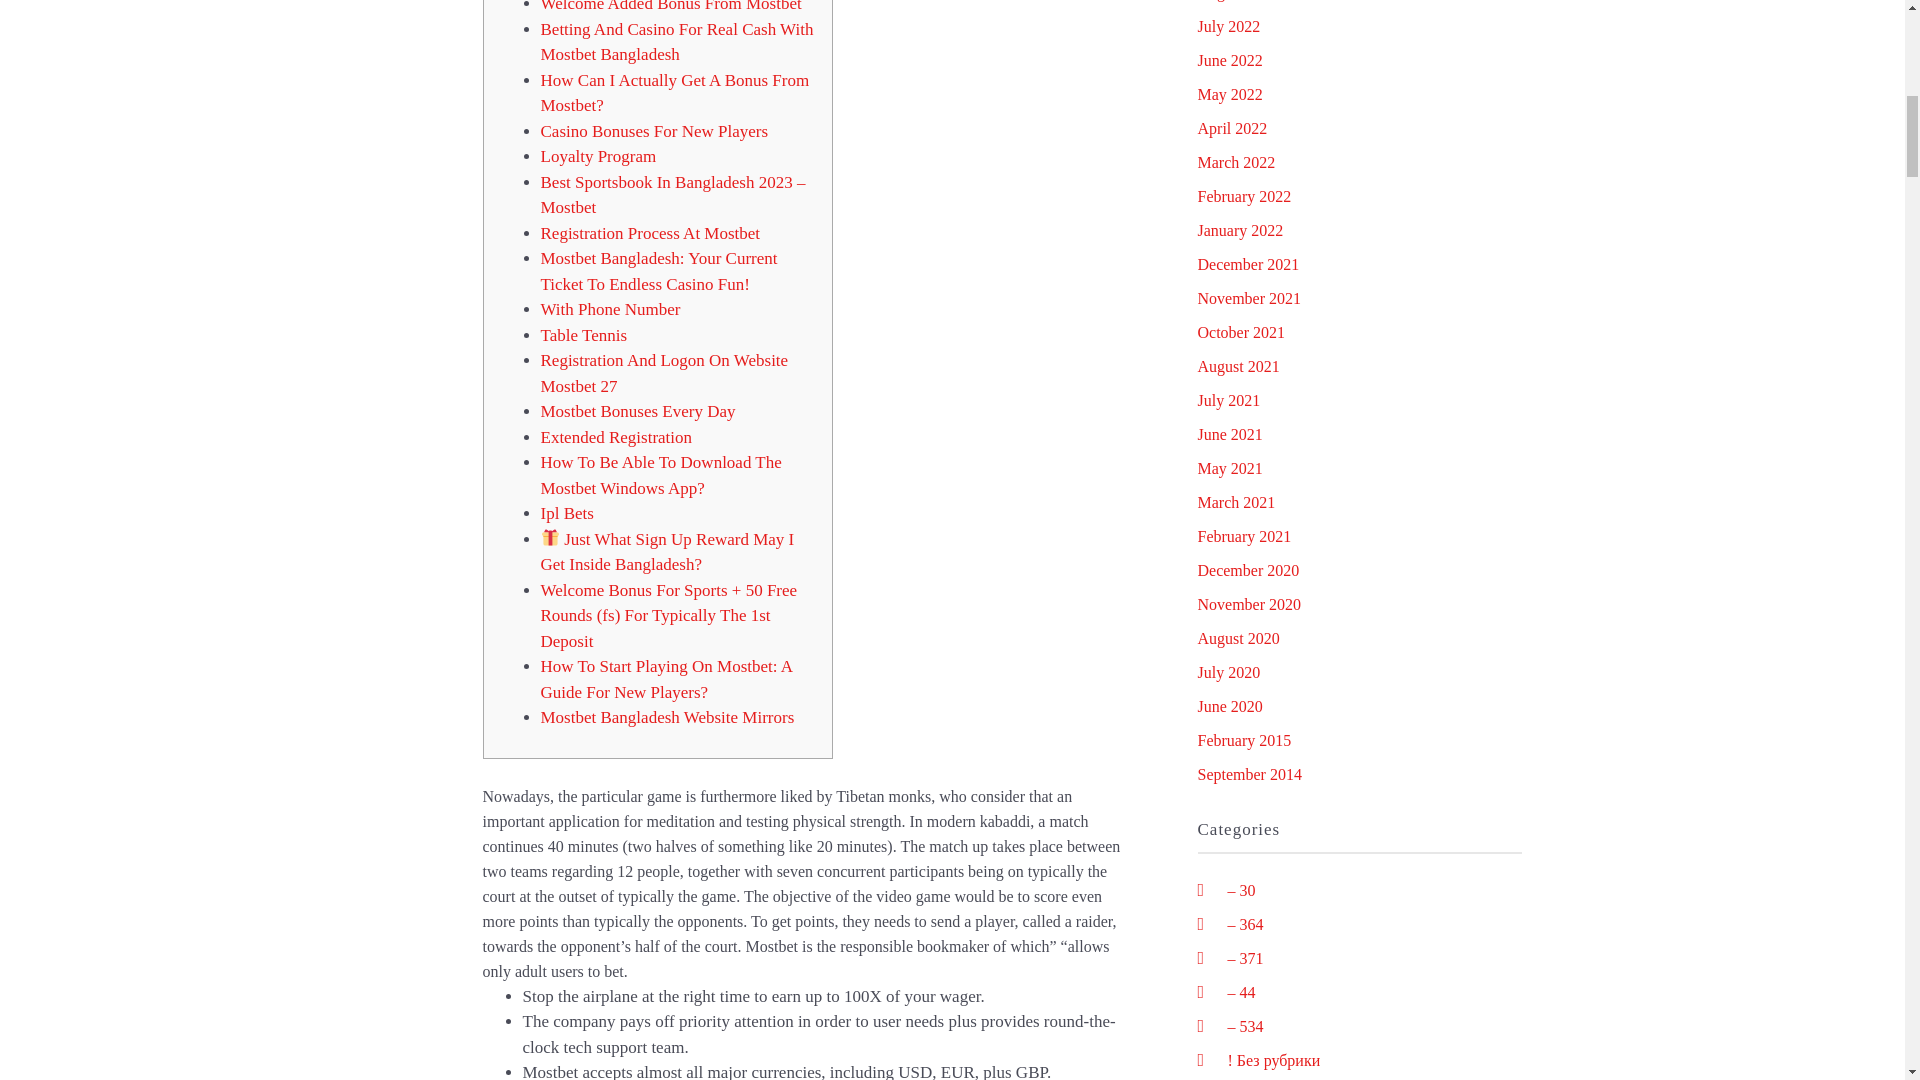 This screenshot has width=1920, height=1080. I want to click on Betting And Casino For Real Cash With Mostbet Bangladesh, so click(676, 42).